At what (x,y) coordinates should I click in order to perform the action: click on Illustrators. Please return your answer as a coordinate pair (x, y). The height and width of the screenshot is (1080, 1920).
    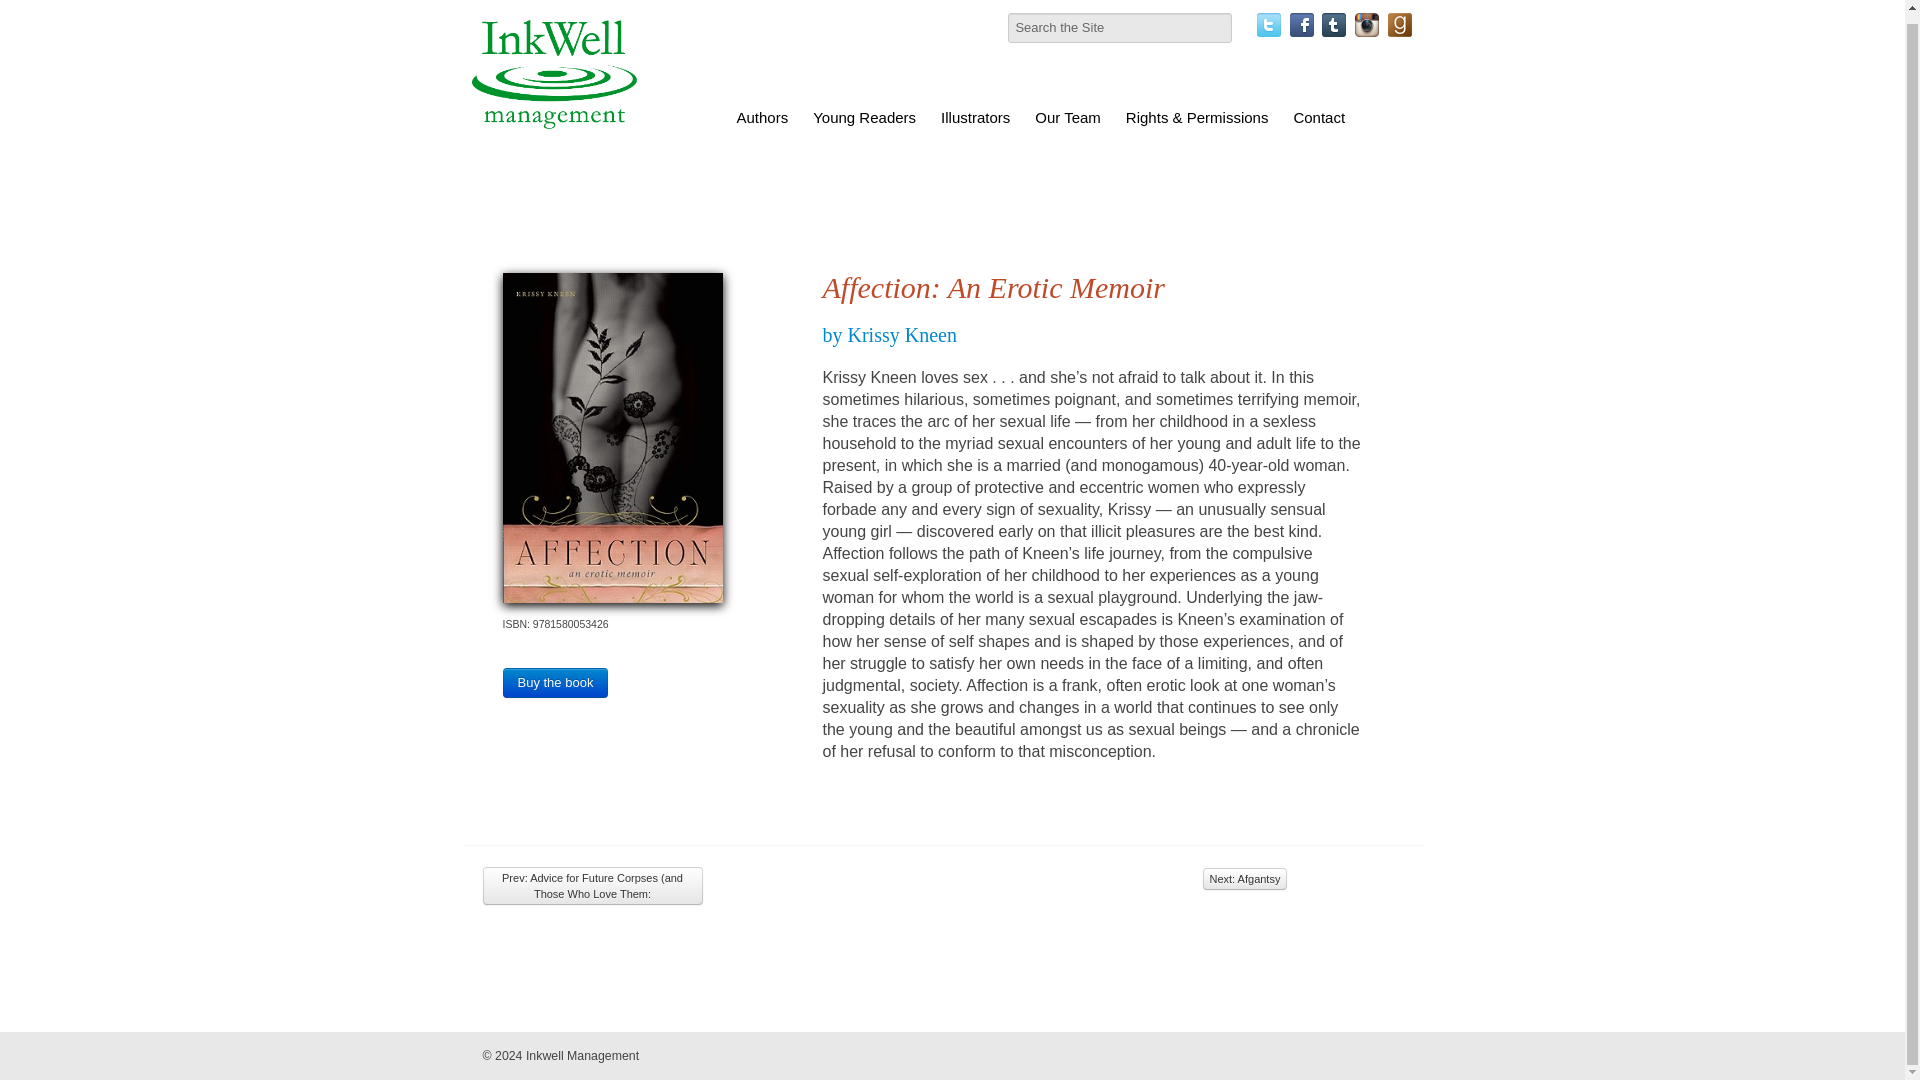
    Looking at the image, I should click on (976, 109).